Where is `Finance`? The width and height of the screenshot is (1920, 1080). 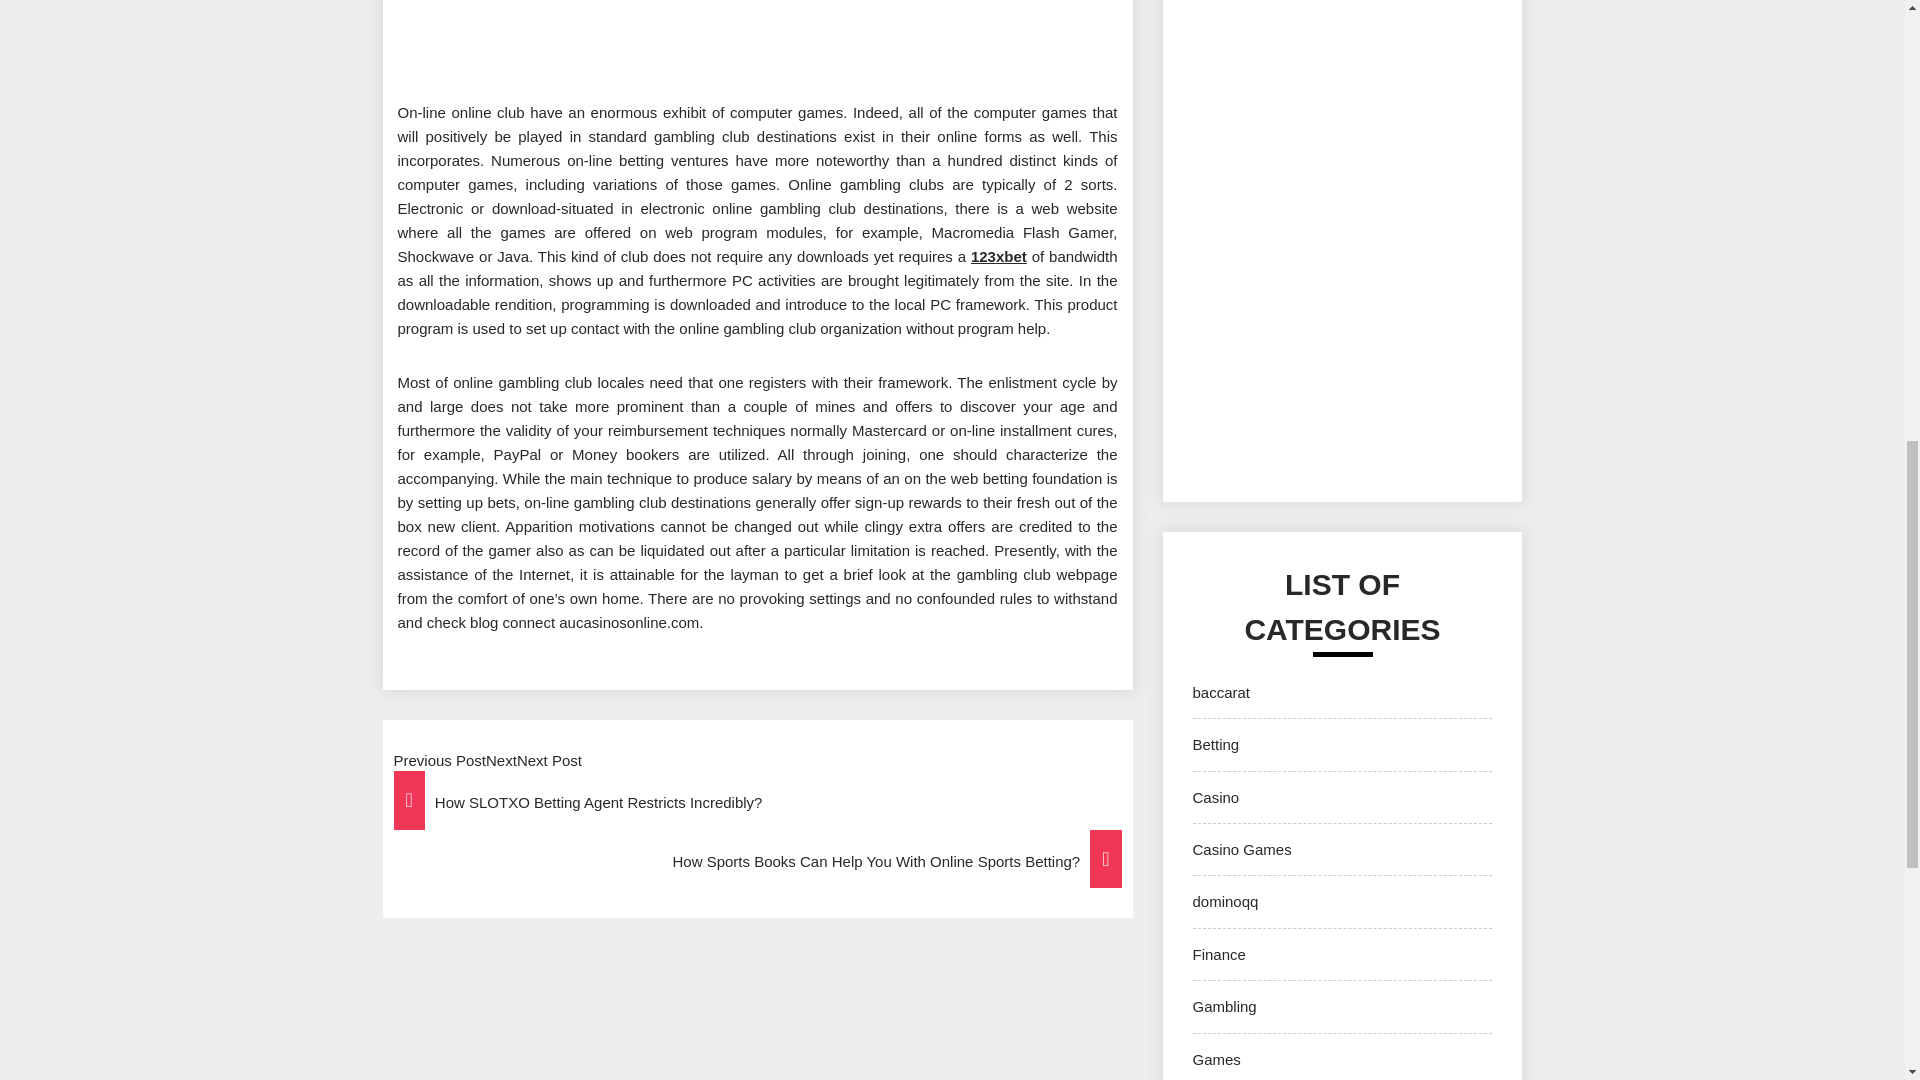
Finance is located at coordinates (1218, 954).